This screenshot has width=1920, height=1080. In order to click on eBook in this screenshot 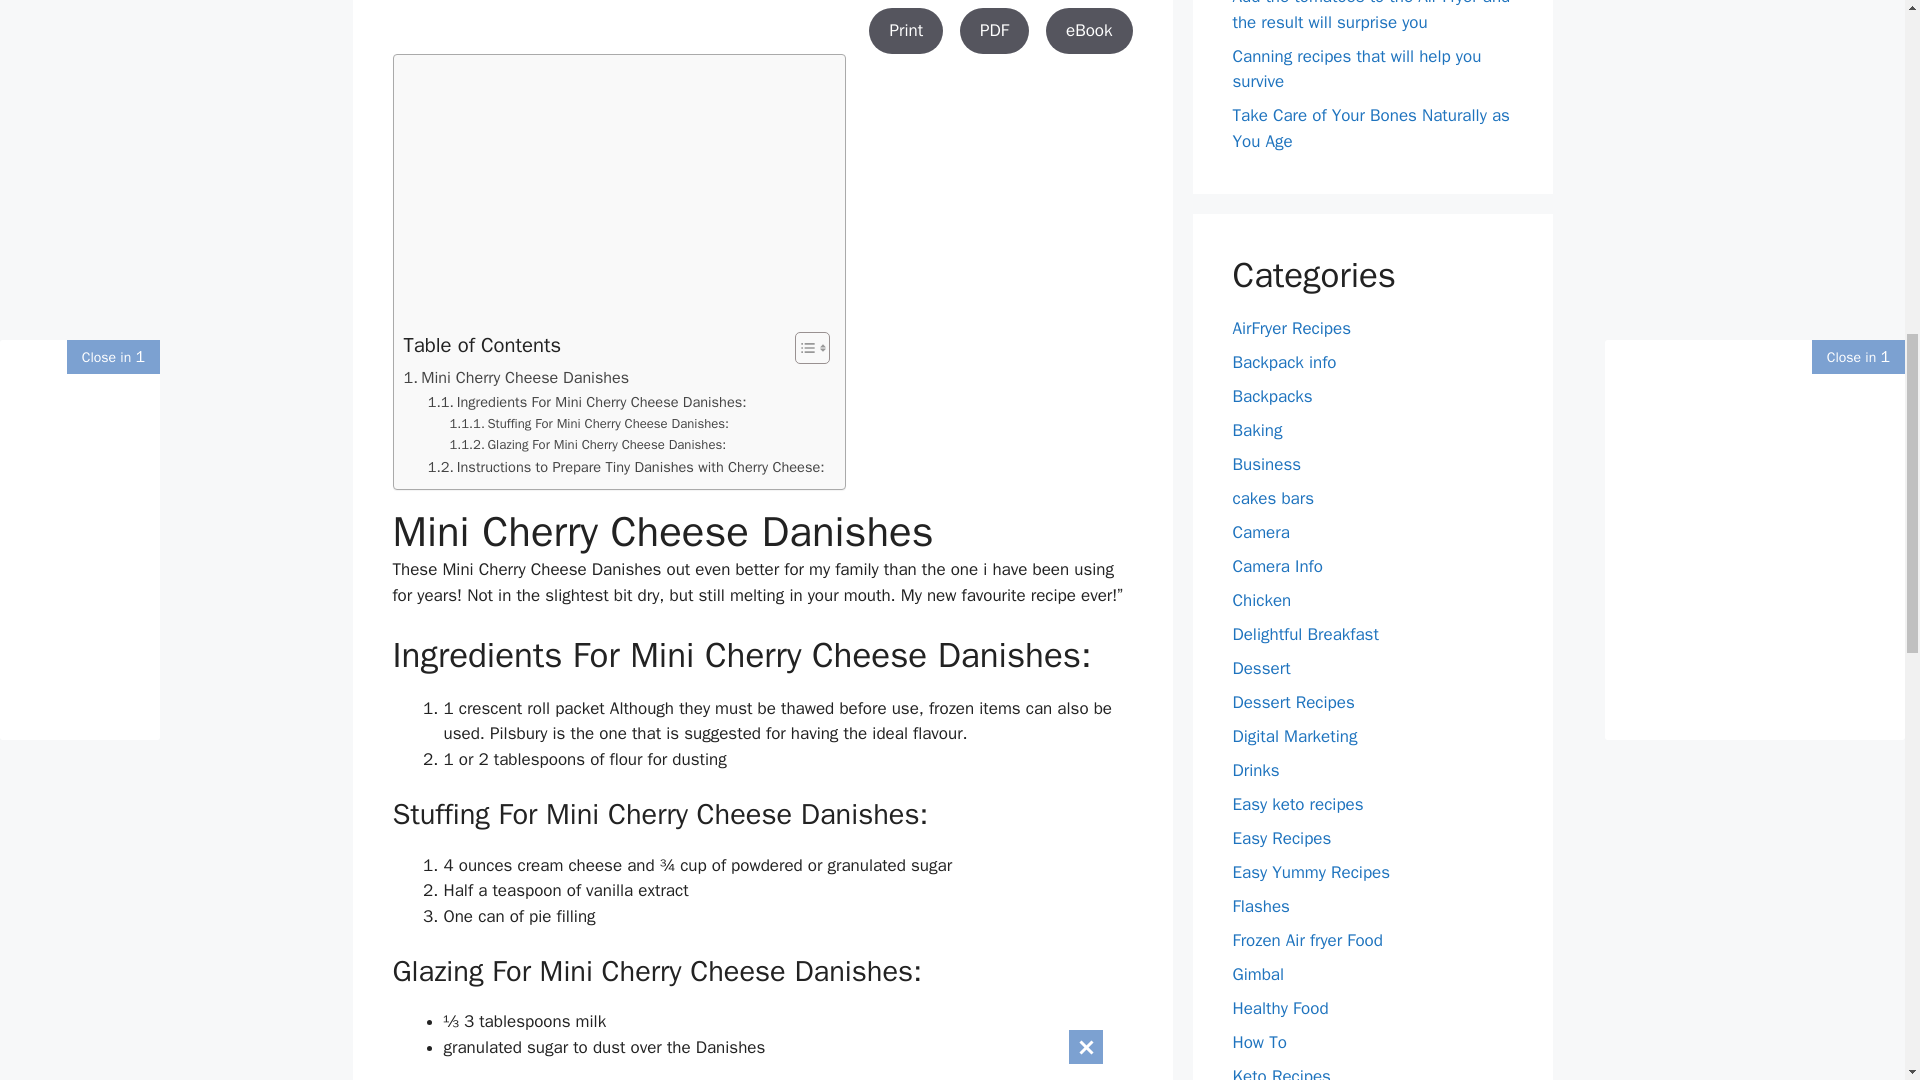, I will do `click(1089, 30)`.